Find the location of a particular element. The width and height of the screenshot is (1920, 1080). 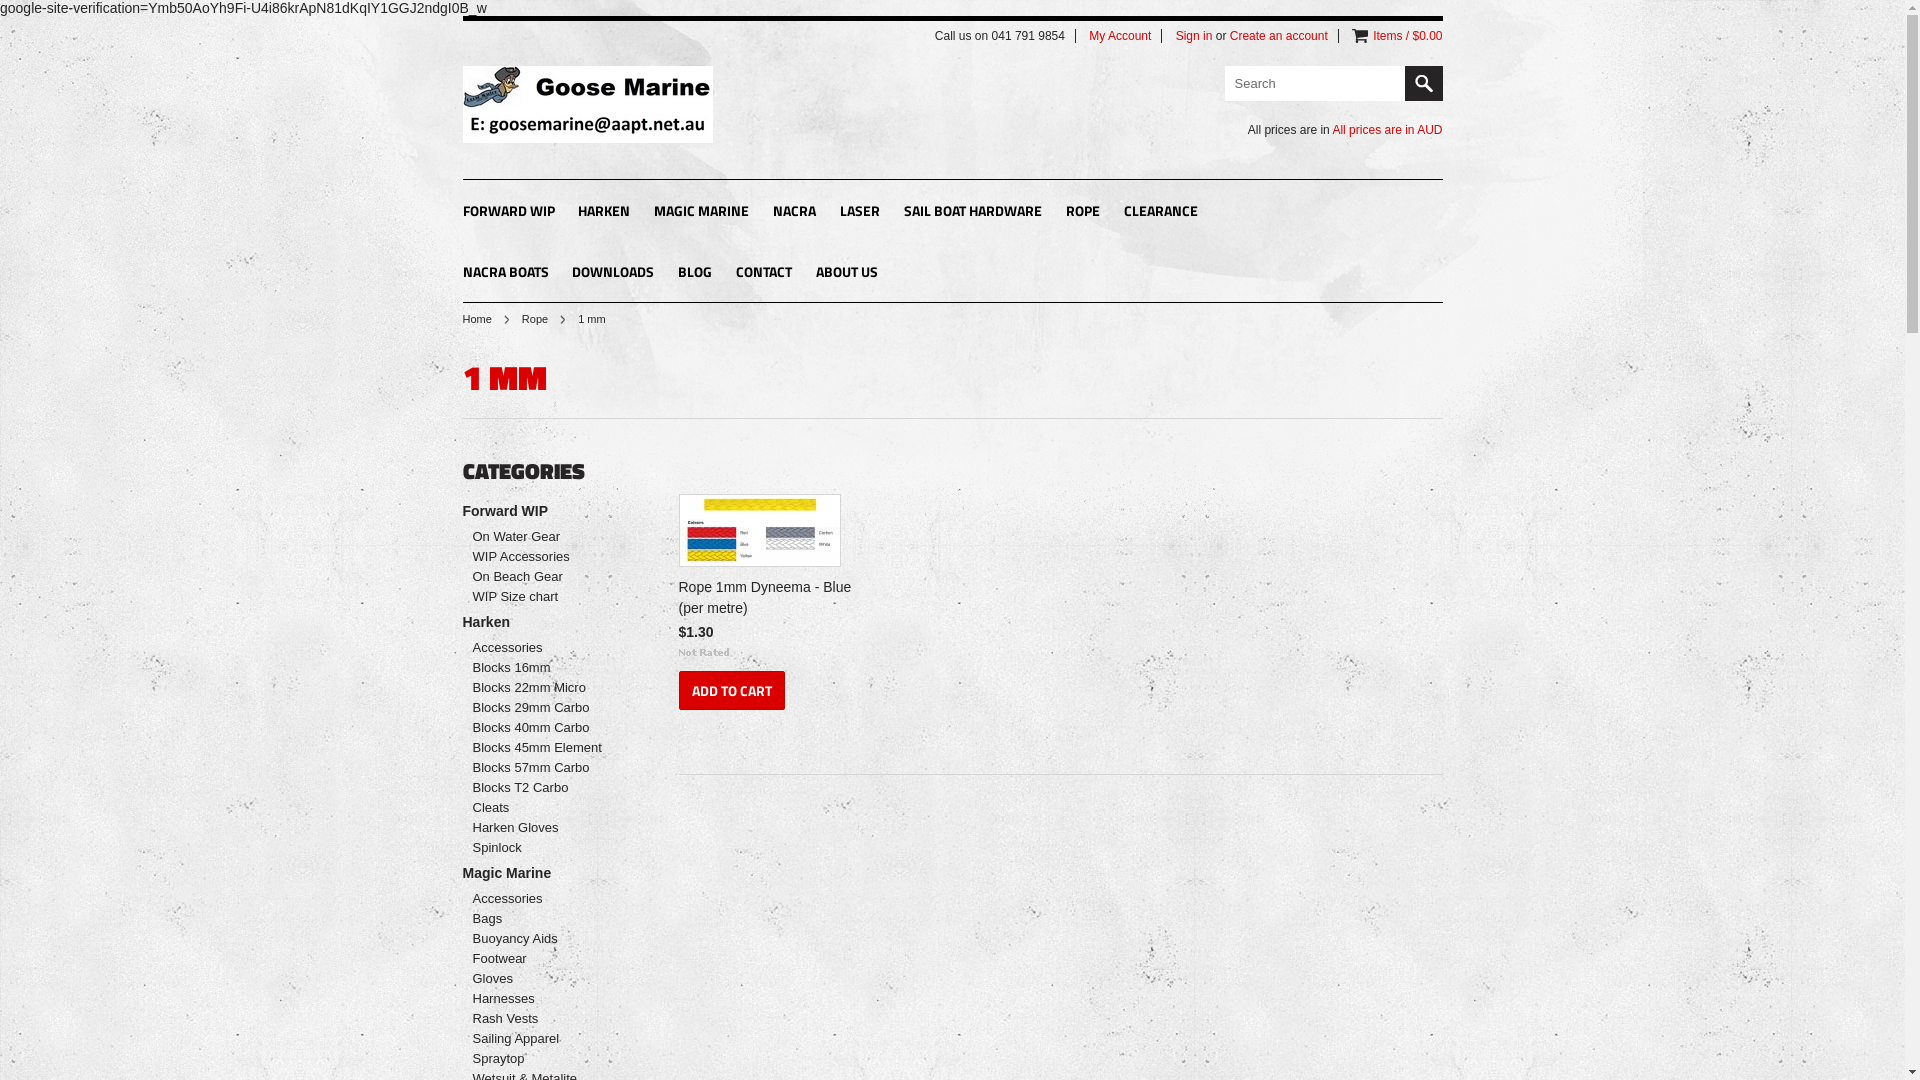

ROPE is located at coordinates (1083, 212).